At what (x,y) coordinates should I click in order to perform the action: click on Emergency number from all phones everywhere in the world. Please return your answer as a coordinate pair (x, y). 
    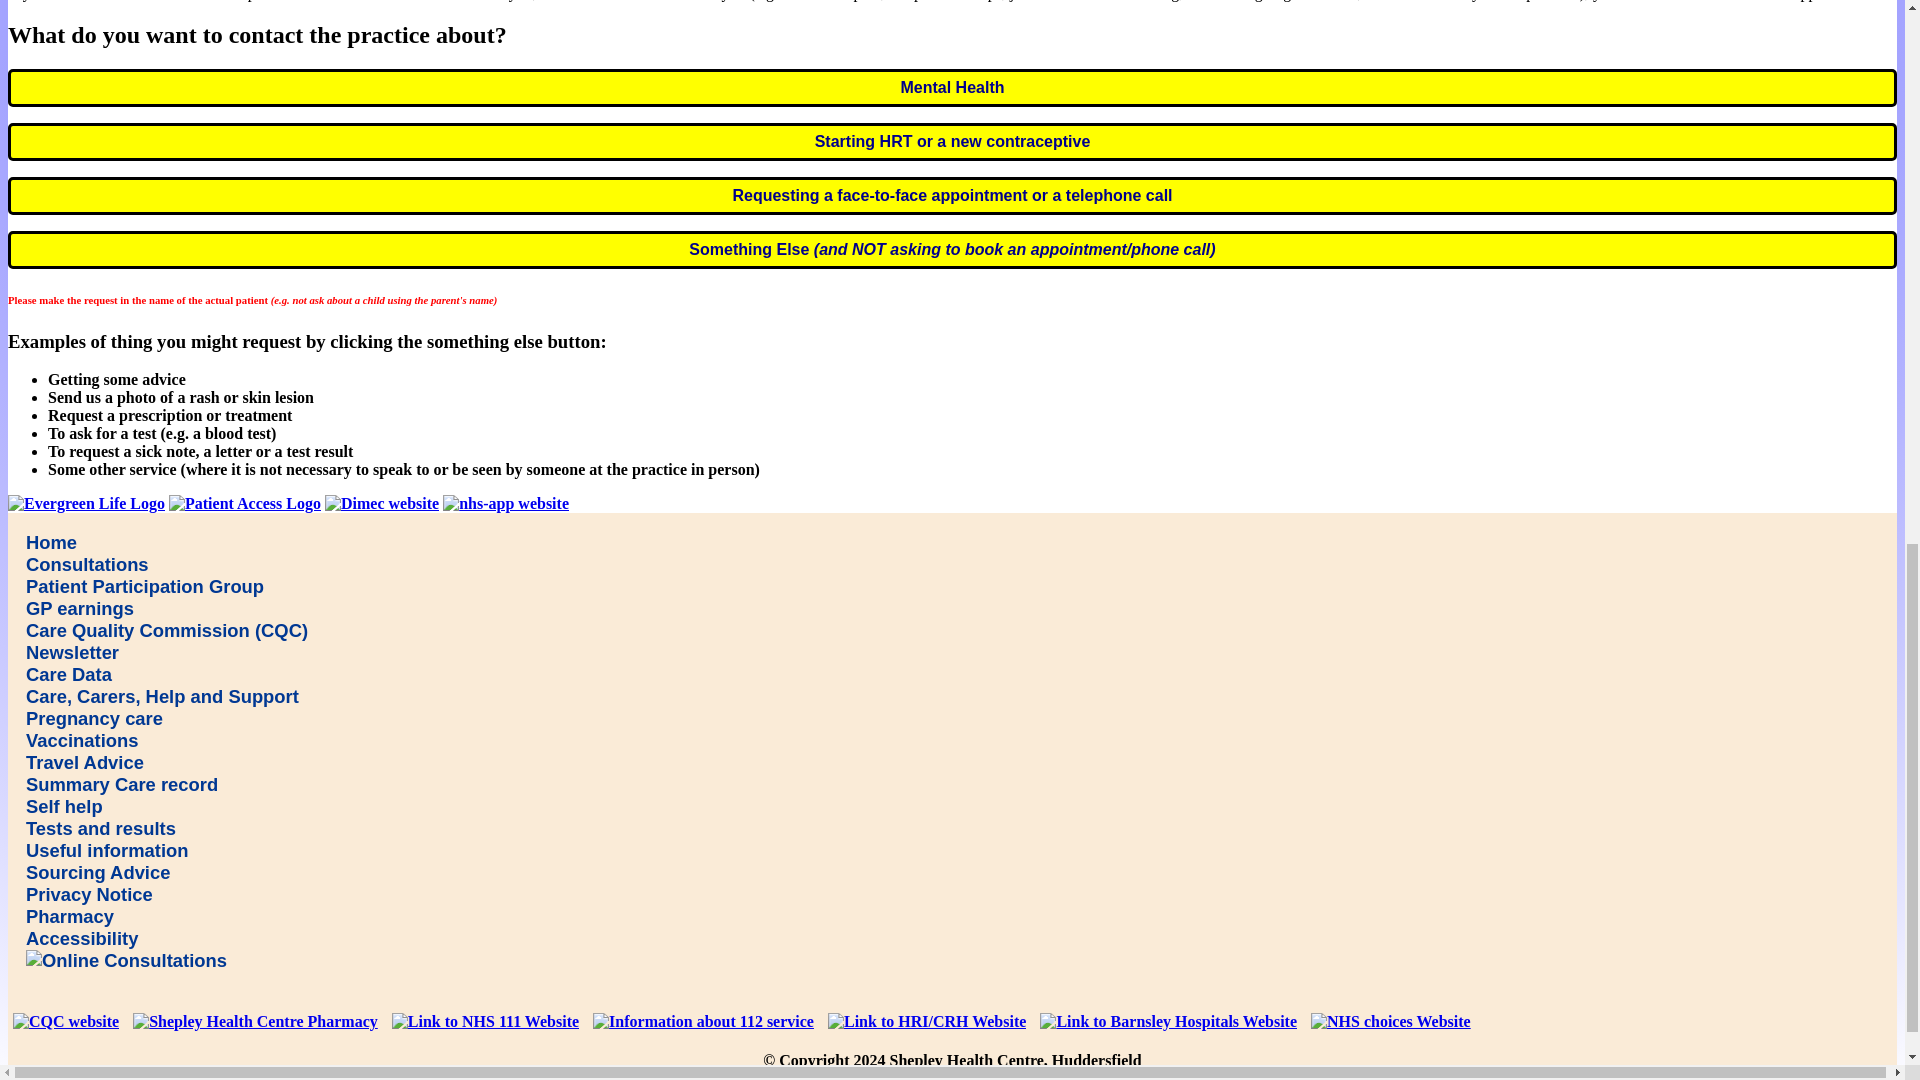
    Looking at the image, I should click on (703, 1021).